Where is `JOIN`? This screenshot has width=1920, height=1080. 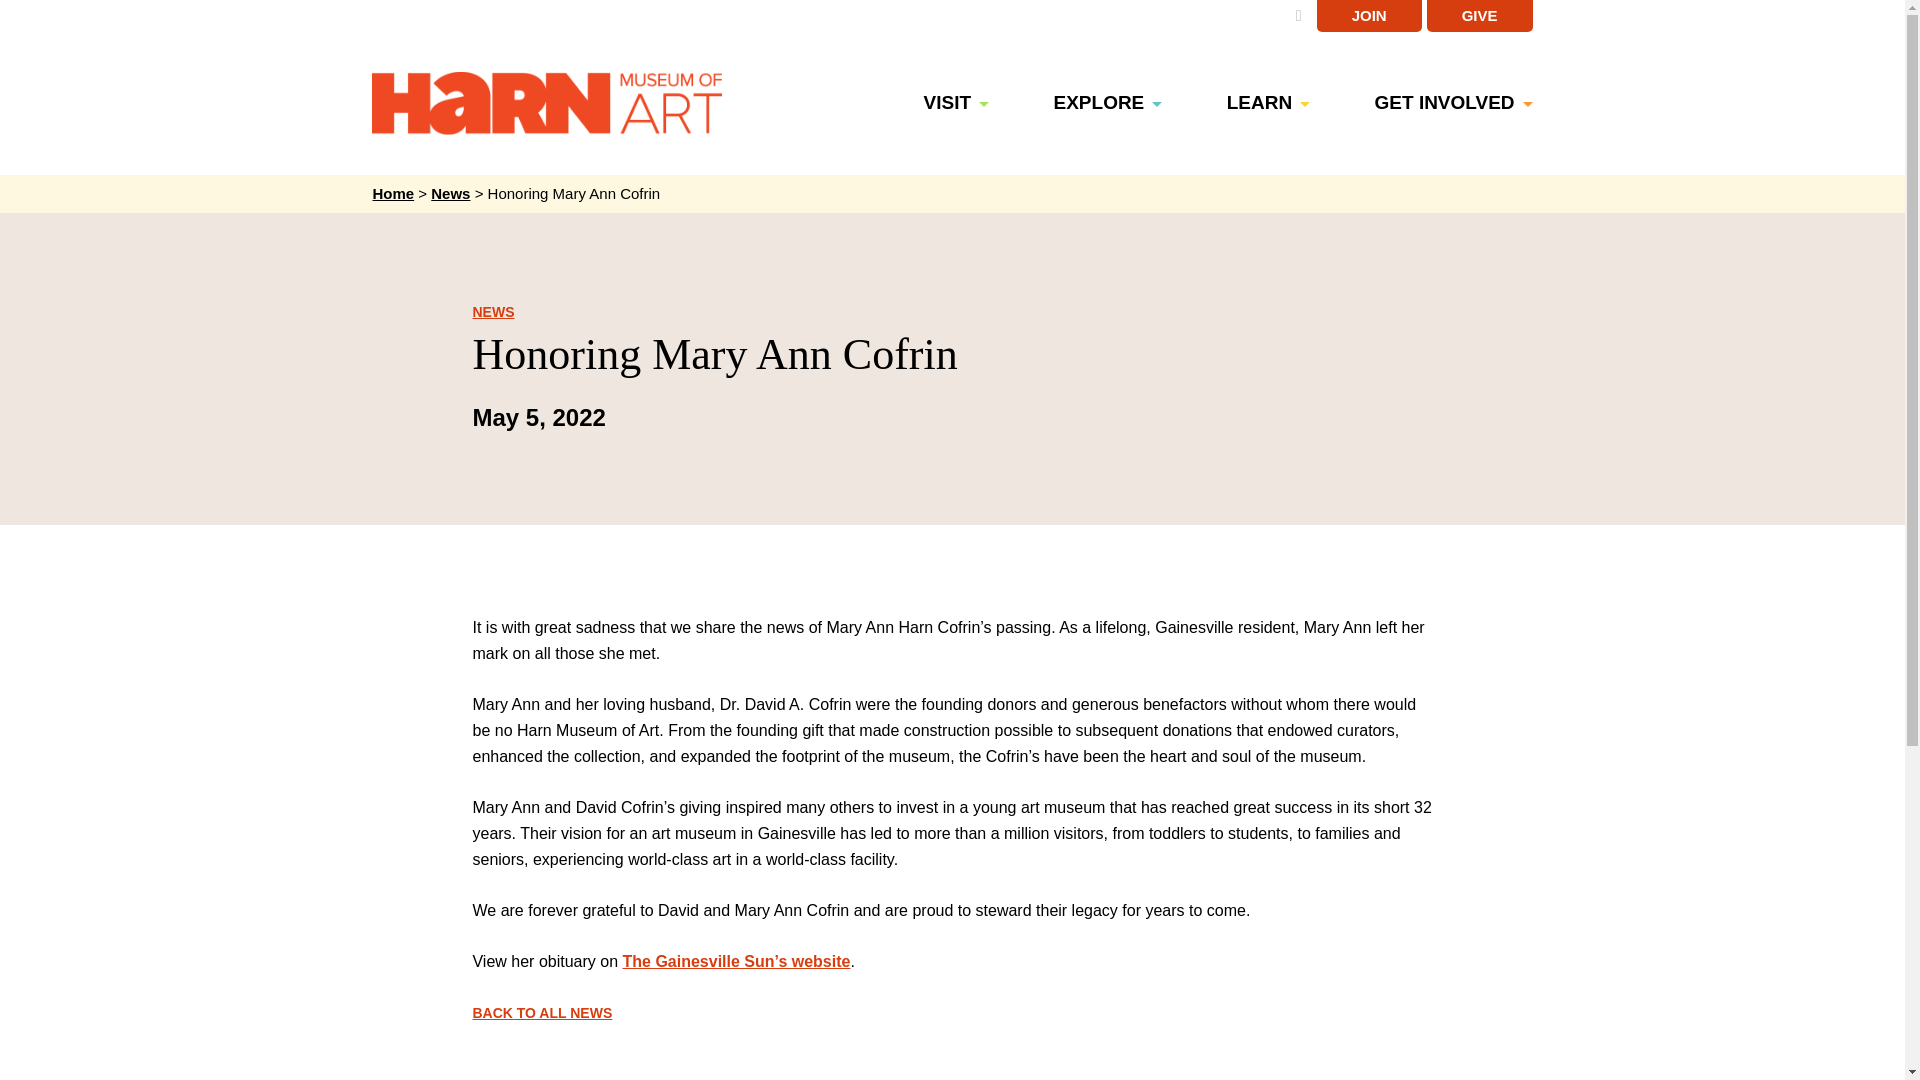 JOIN is located at coordinates (1370, 16).